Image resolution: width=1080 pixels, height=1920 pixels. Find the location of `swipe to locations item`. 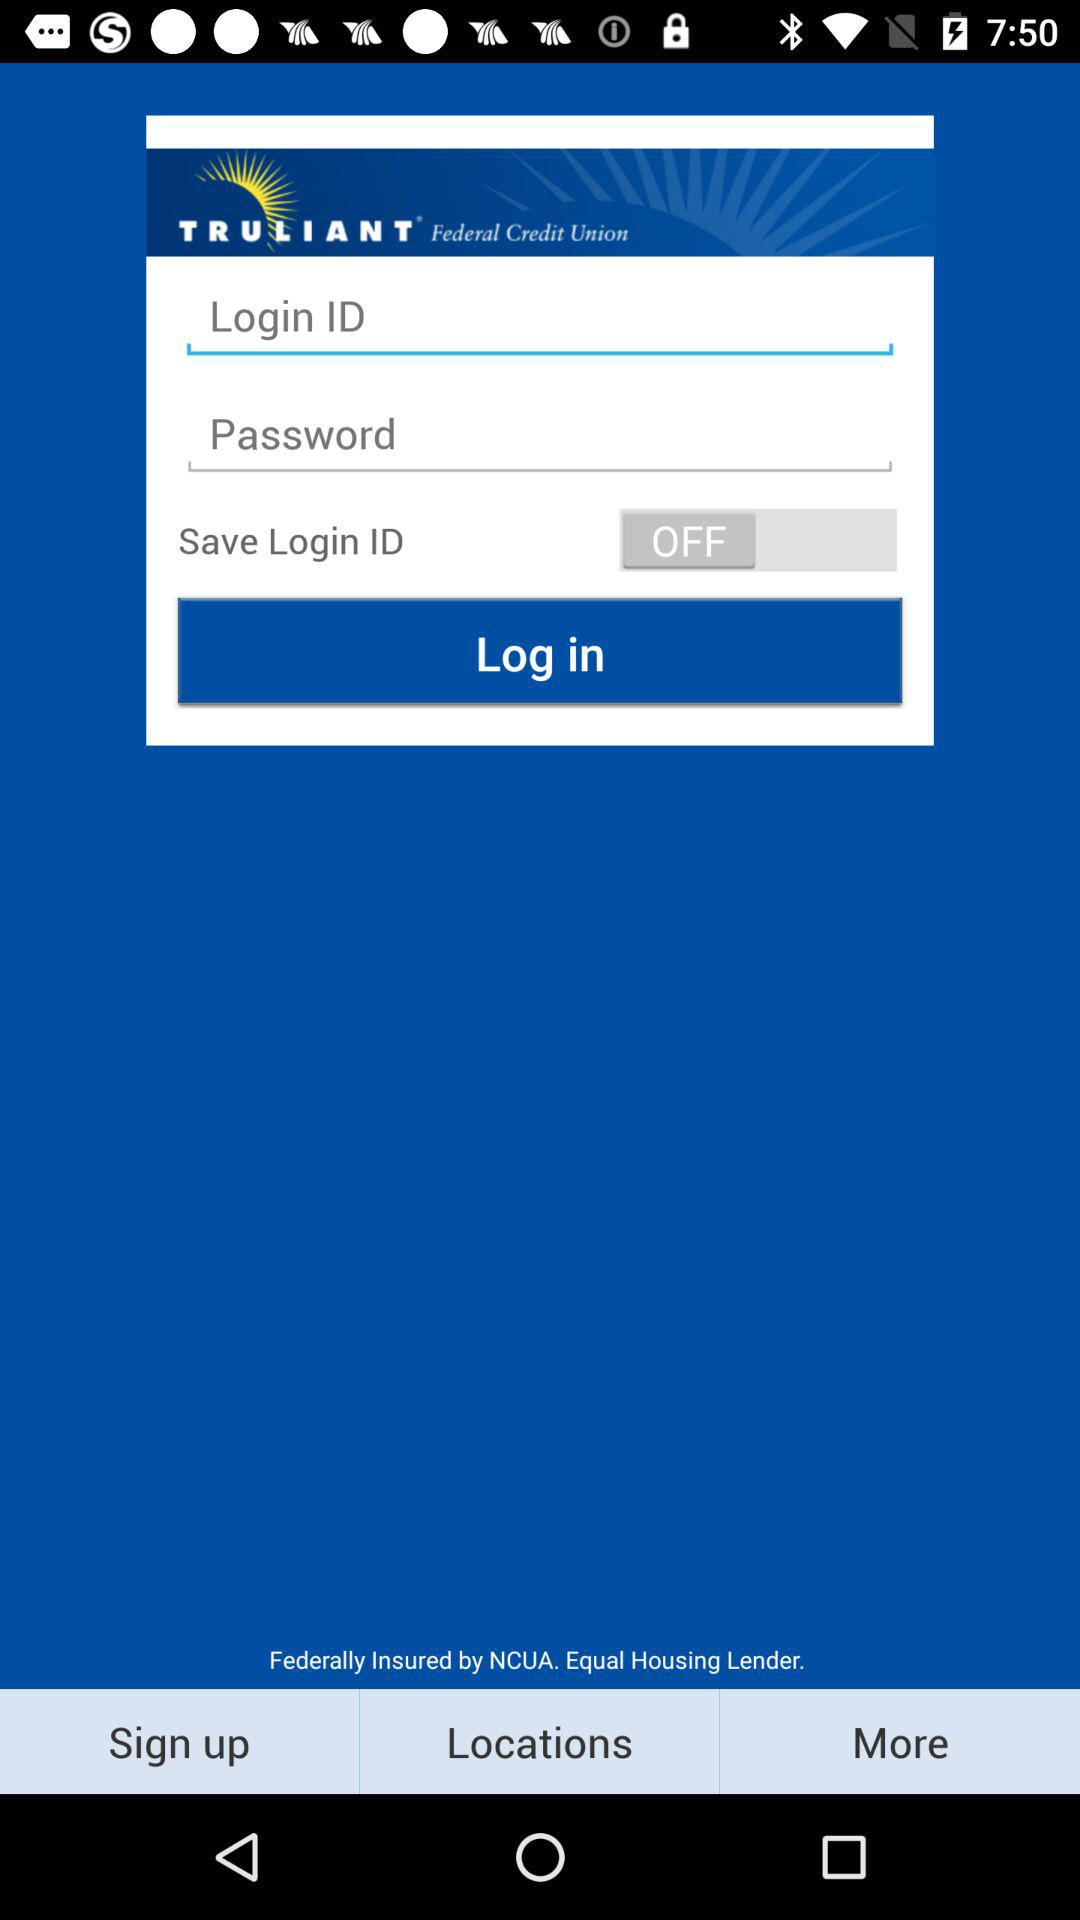

swipe to locations item is located at coordinates (540, 1740).